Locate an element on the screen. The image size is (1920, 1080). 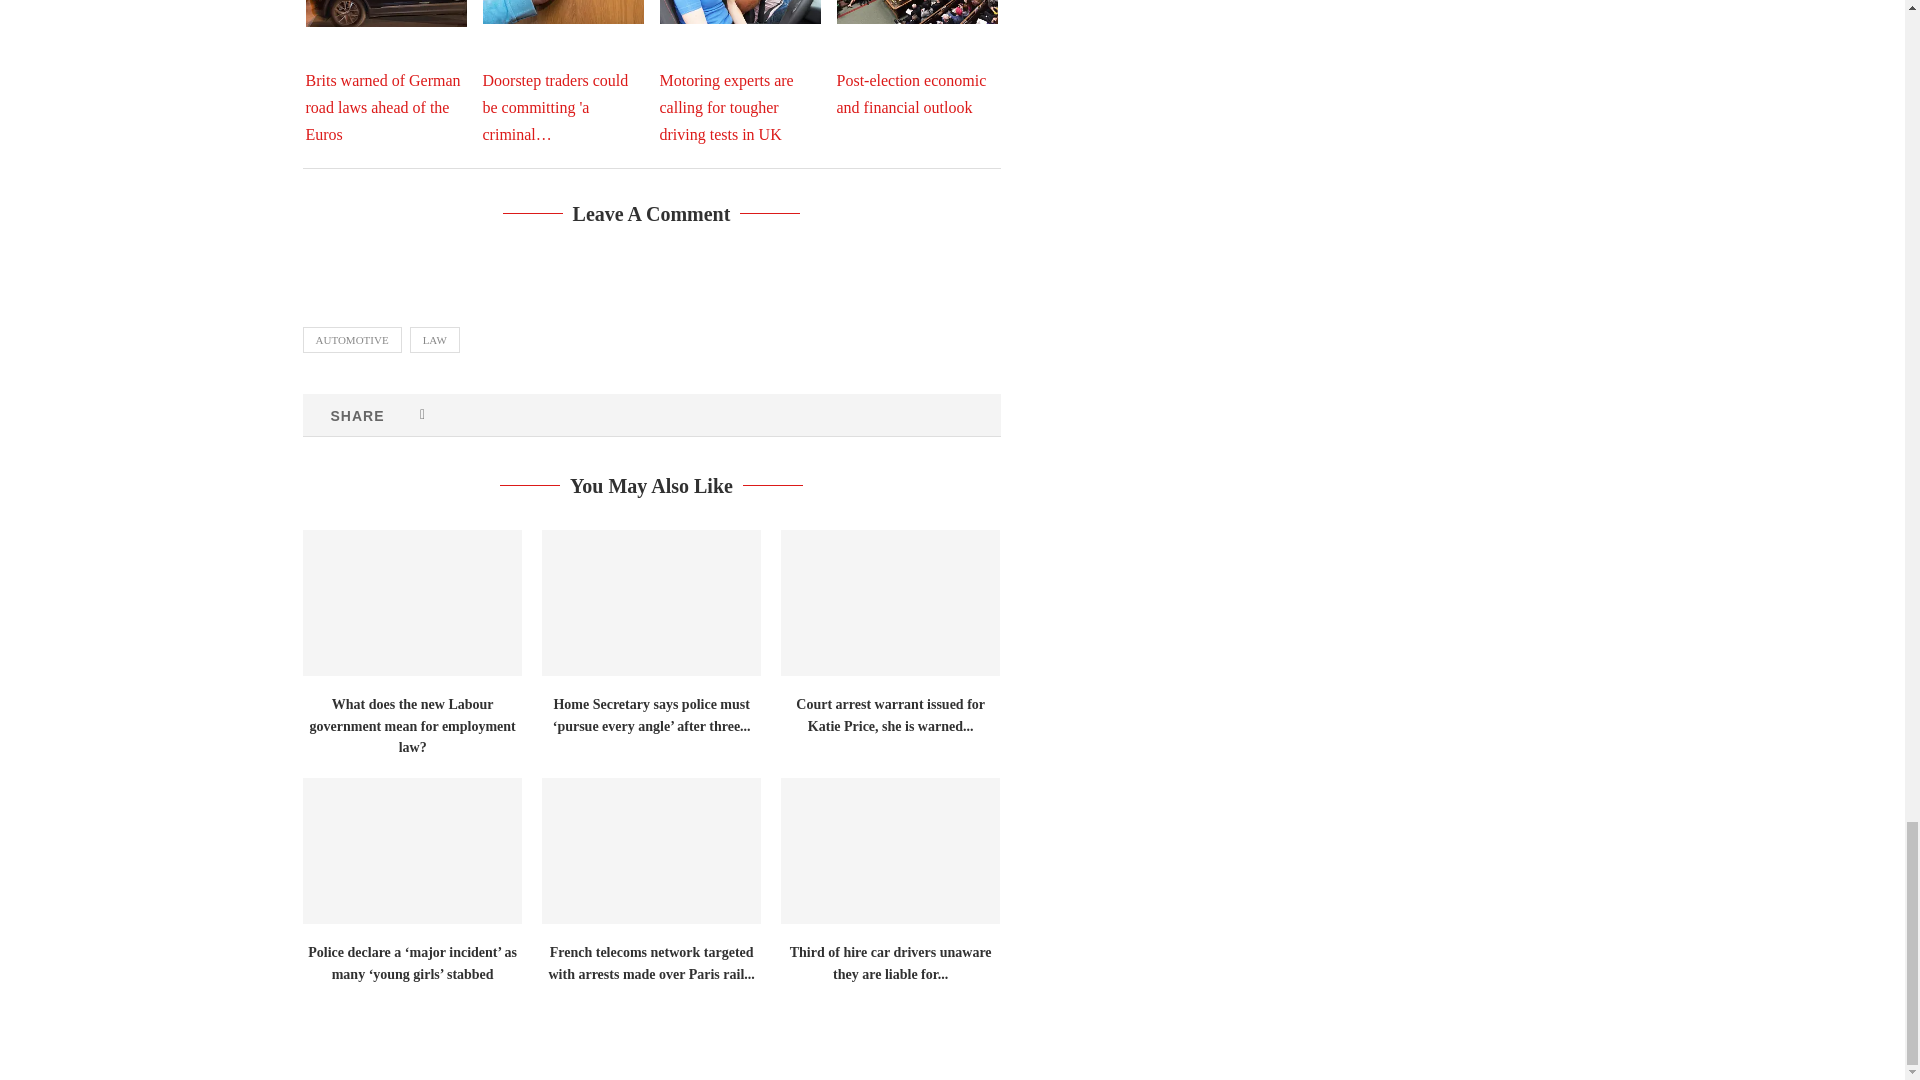
What does the new Labour government mean for employment law? is located at coordinates (410, 603).